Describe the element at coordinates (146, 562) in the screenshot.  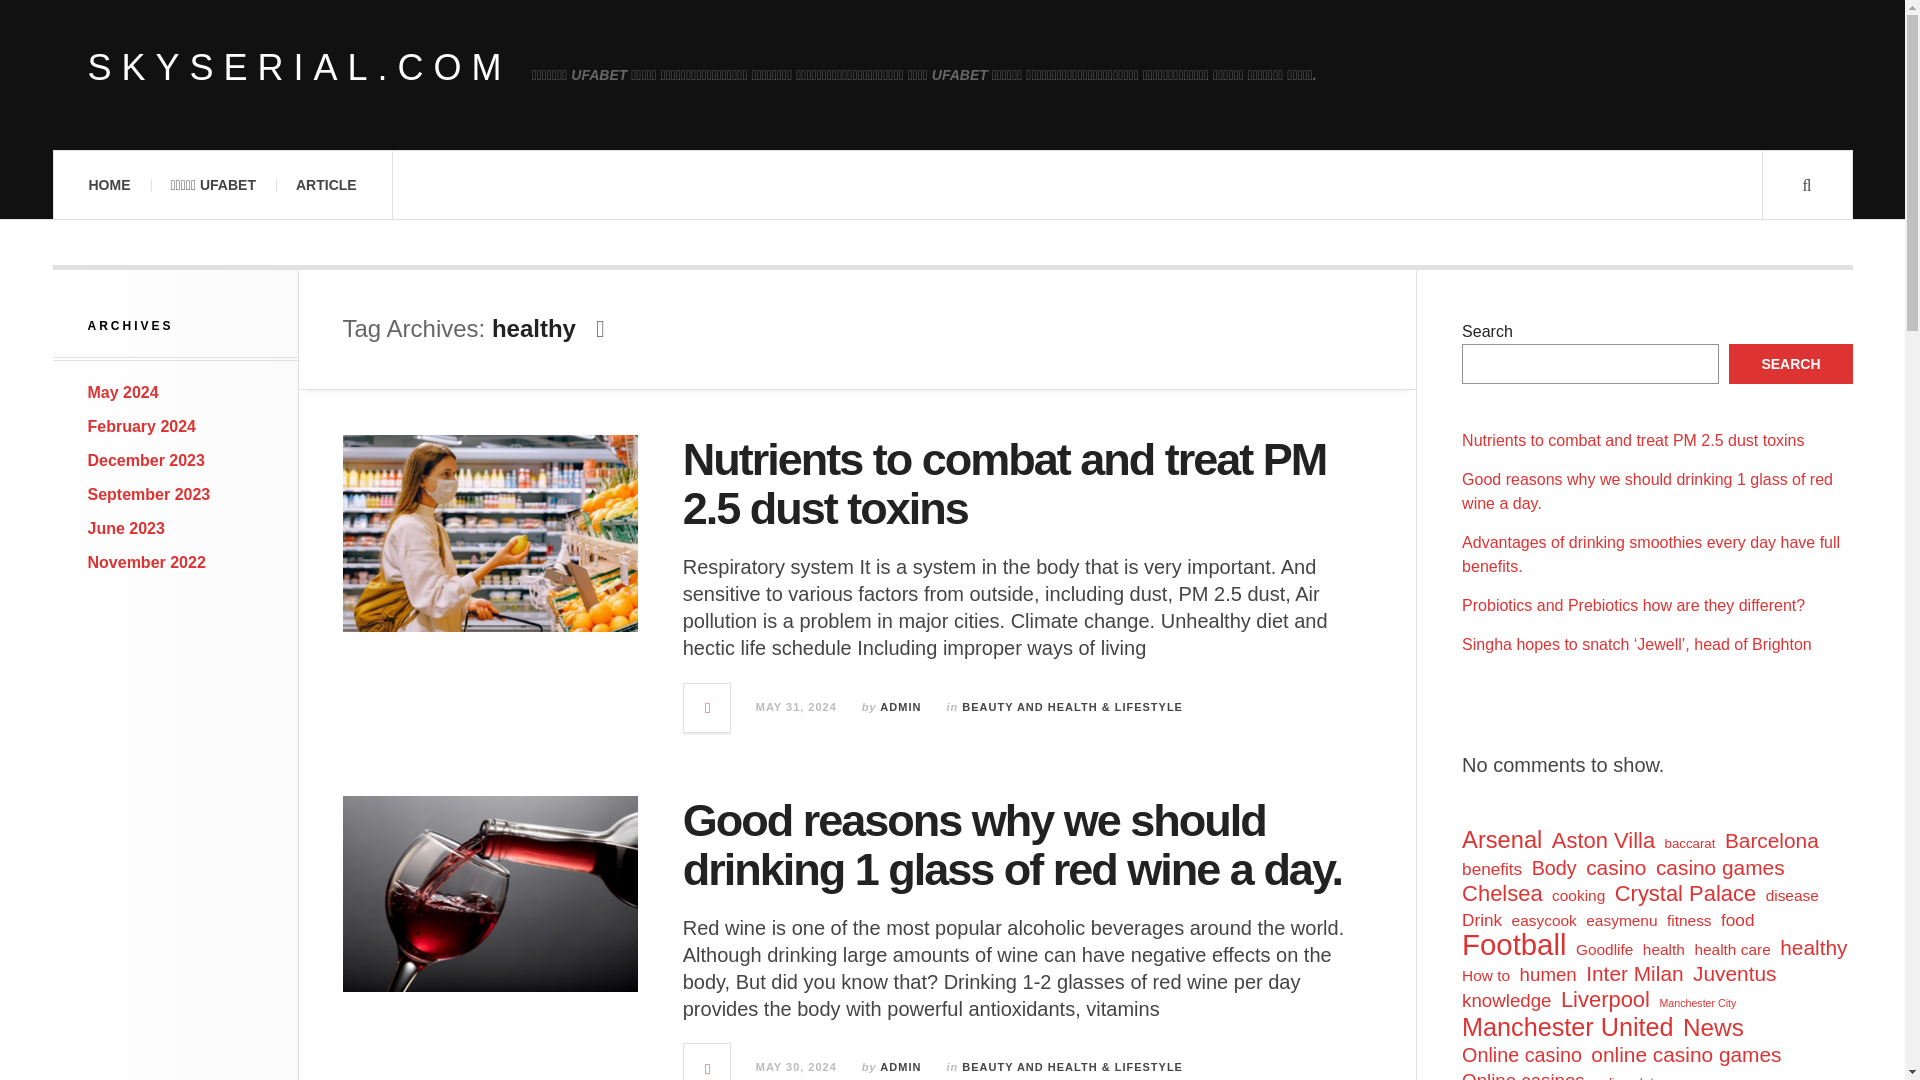
I see `November 2022` at that location.